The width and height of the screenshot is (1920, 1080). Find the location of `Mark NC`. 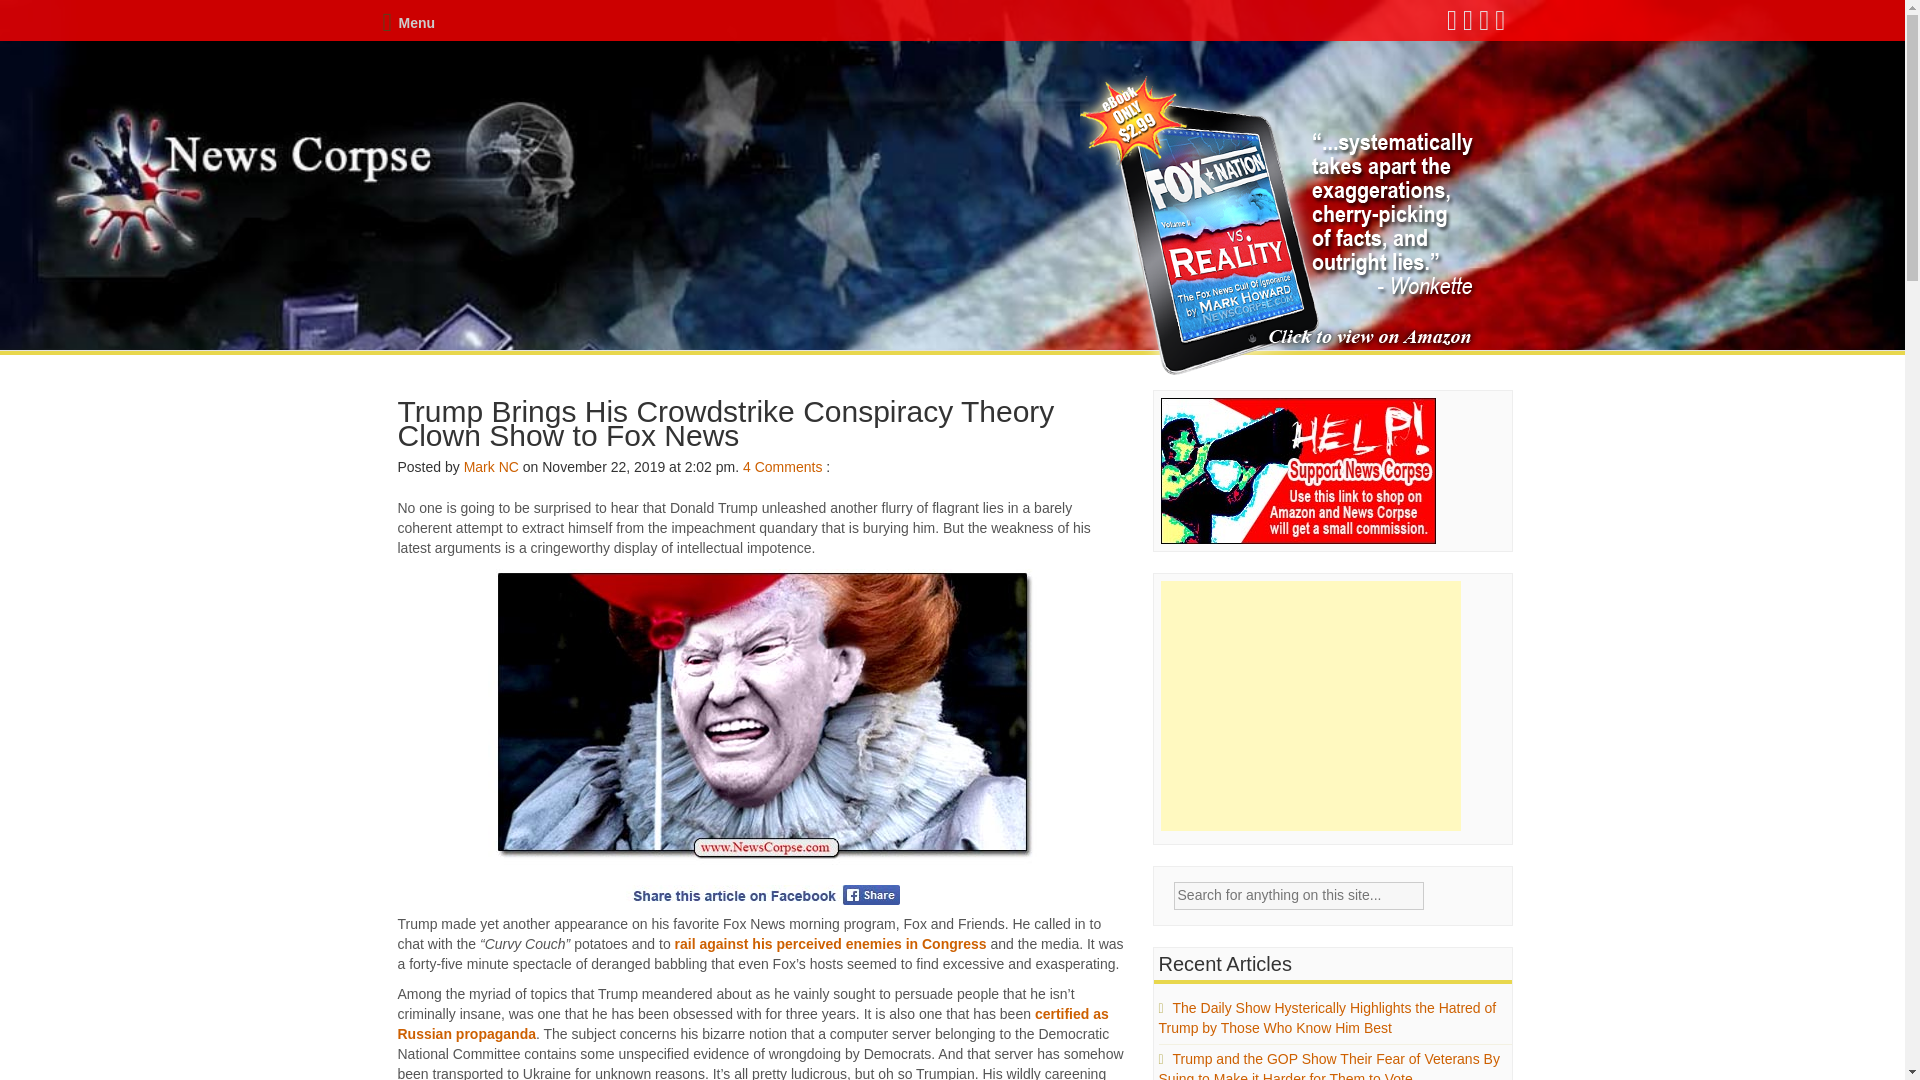

Mark NC is located at coordinates (491, 467).